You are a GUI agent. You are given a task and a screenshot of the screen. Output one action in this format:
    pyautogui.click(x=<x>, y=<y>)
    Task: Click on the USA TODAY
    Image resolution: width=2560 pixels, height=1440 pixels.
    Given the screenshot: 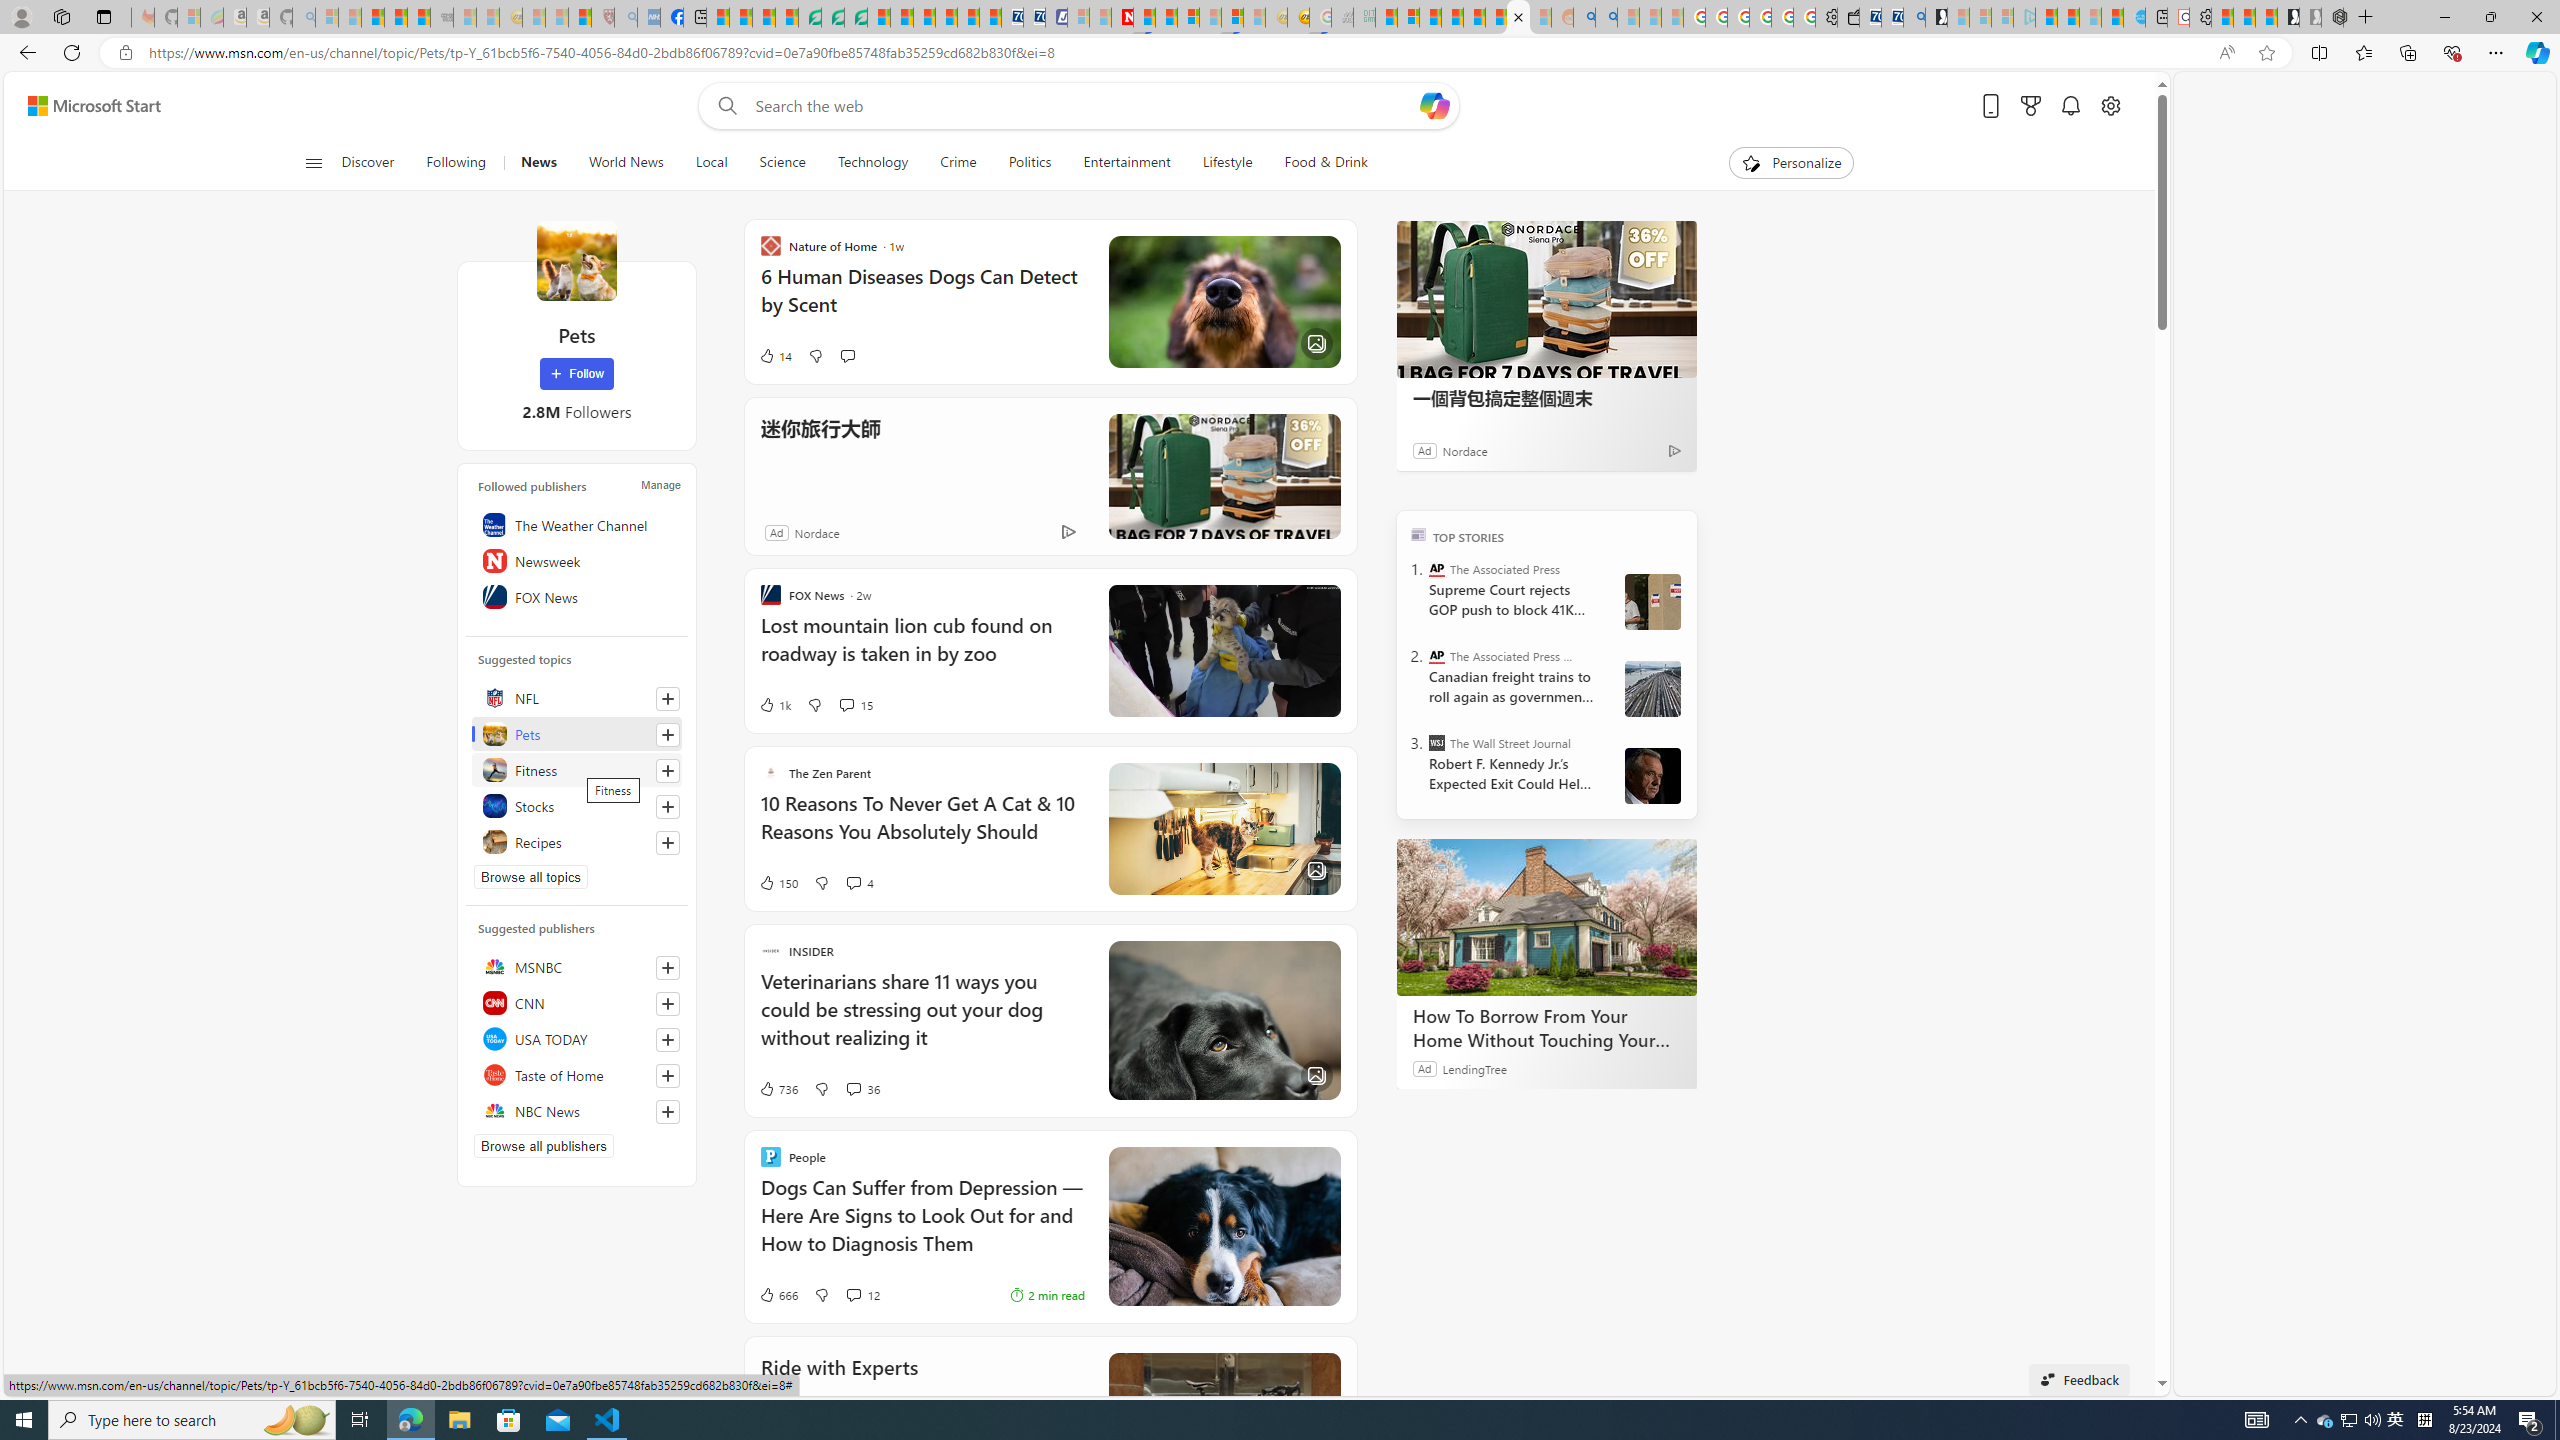 What is the action you would take?
    pyautogui.click(x=576, y=1038)
    